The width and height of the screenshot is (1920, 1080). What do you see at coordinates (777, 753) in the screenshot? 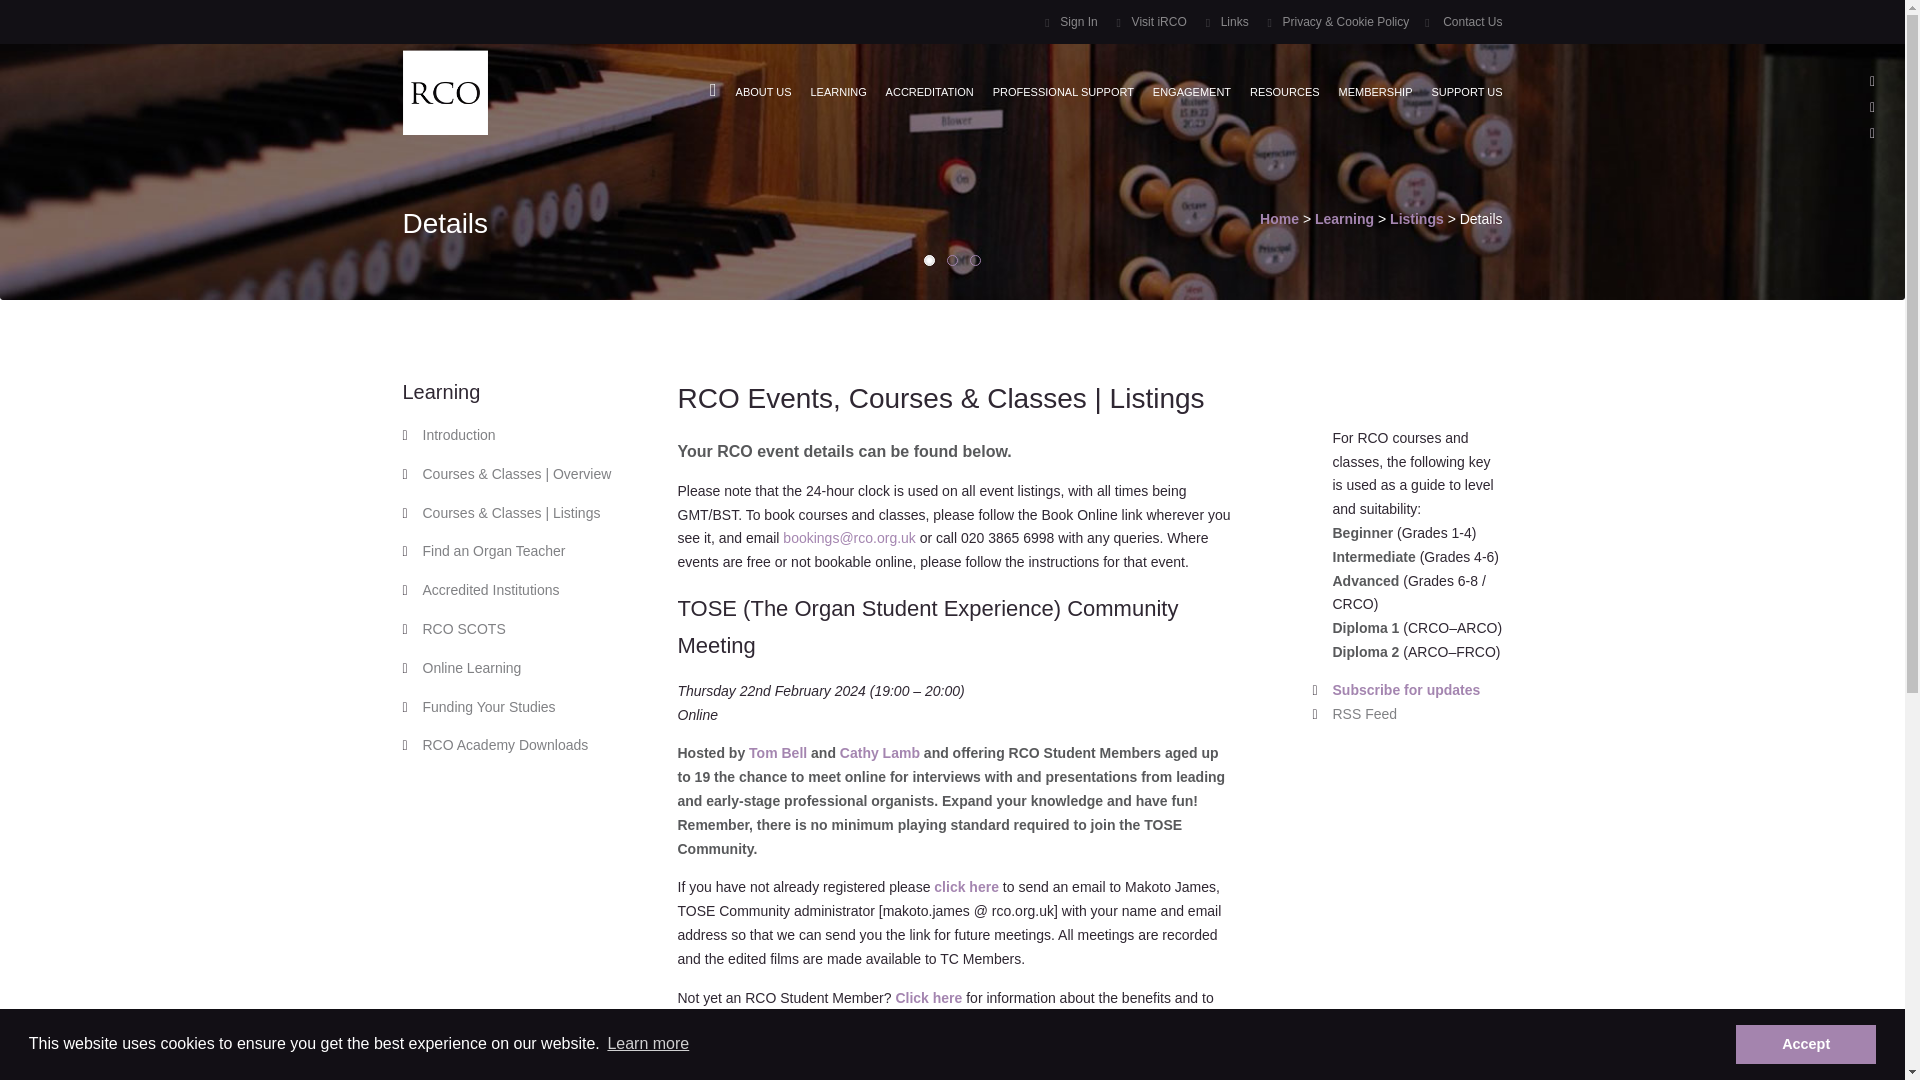
I see `Tom Bell` at bounding box center [777, 753].